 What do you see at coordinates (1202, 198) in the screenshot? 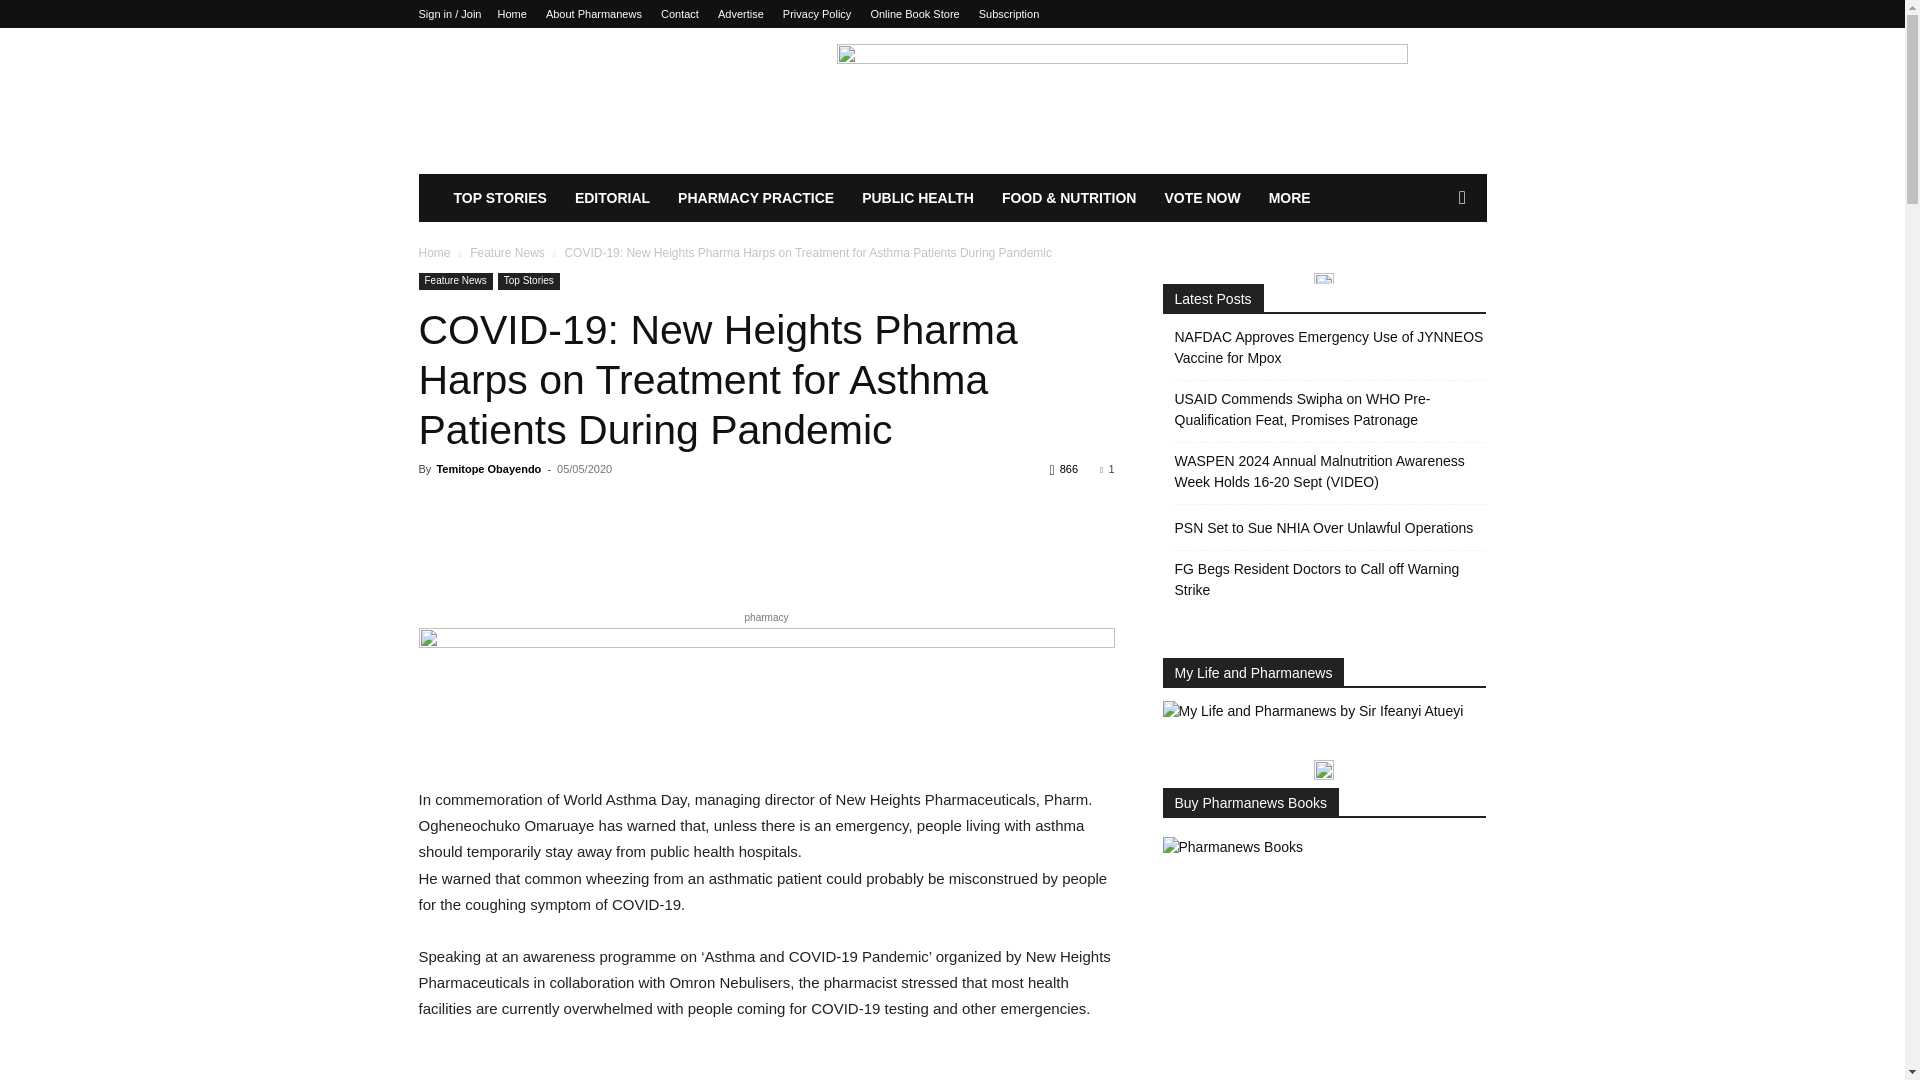
I see `VOTE NOW` at bounding box center [1202, 198].